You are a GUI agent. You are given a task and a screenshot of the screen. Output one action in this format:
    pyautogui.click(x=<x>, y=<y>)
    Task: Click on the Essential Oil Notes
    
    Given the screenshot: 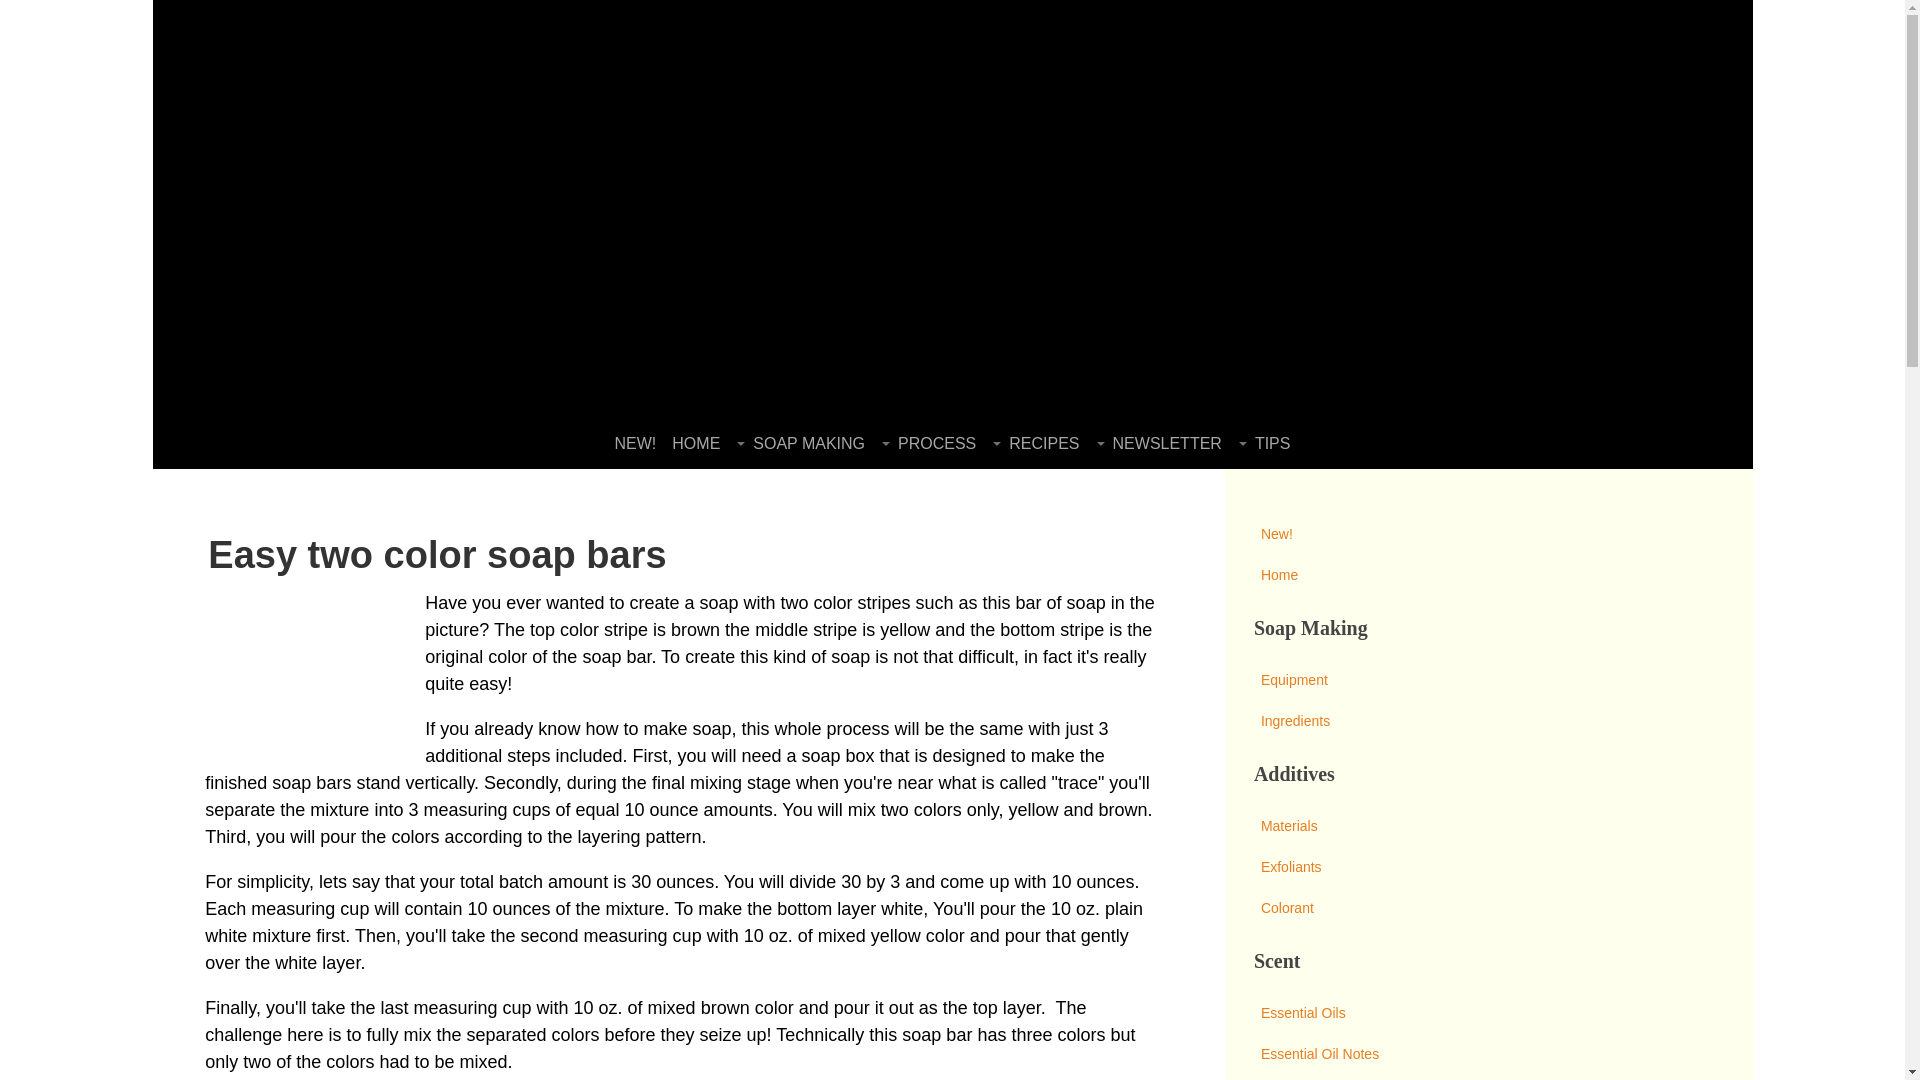 What is the action you would take?
    pyautogui.click(x=1488, y=1054)
    